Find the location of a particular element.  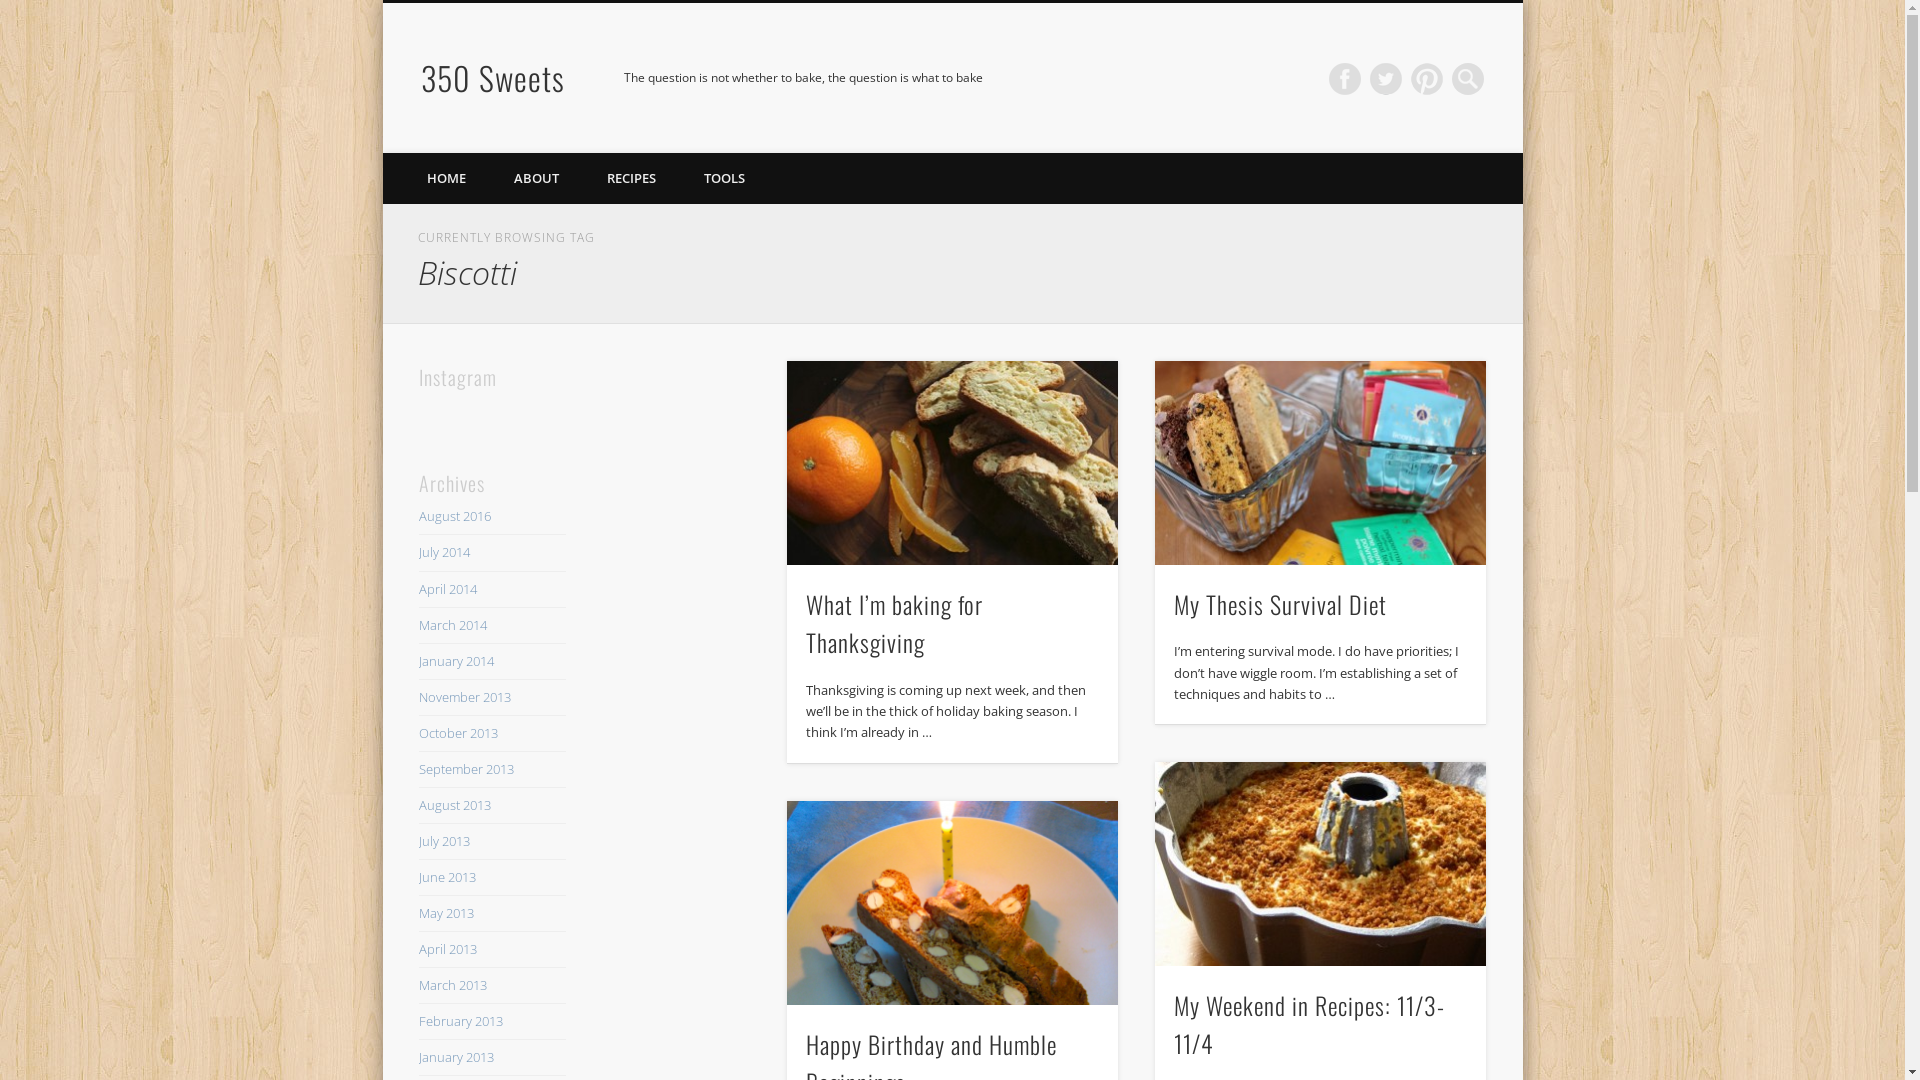

ABOUT is located at coordinates (536, 178).